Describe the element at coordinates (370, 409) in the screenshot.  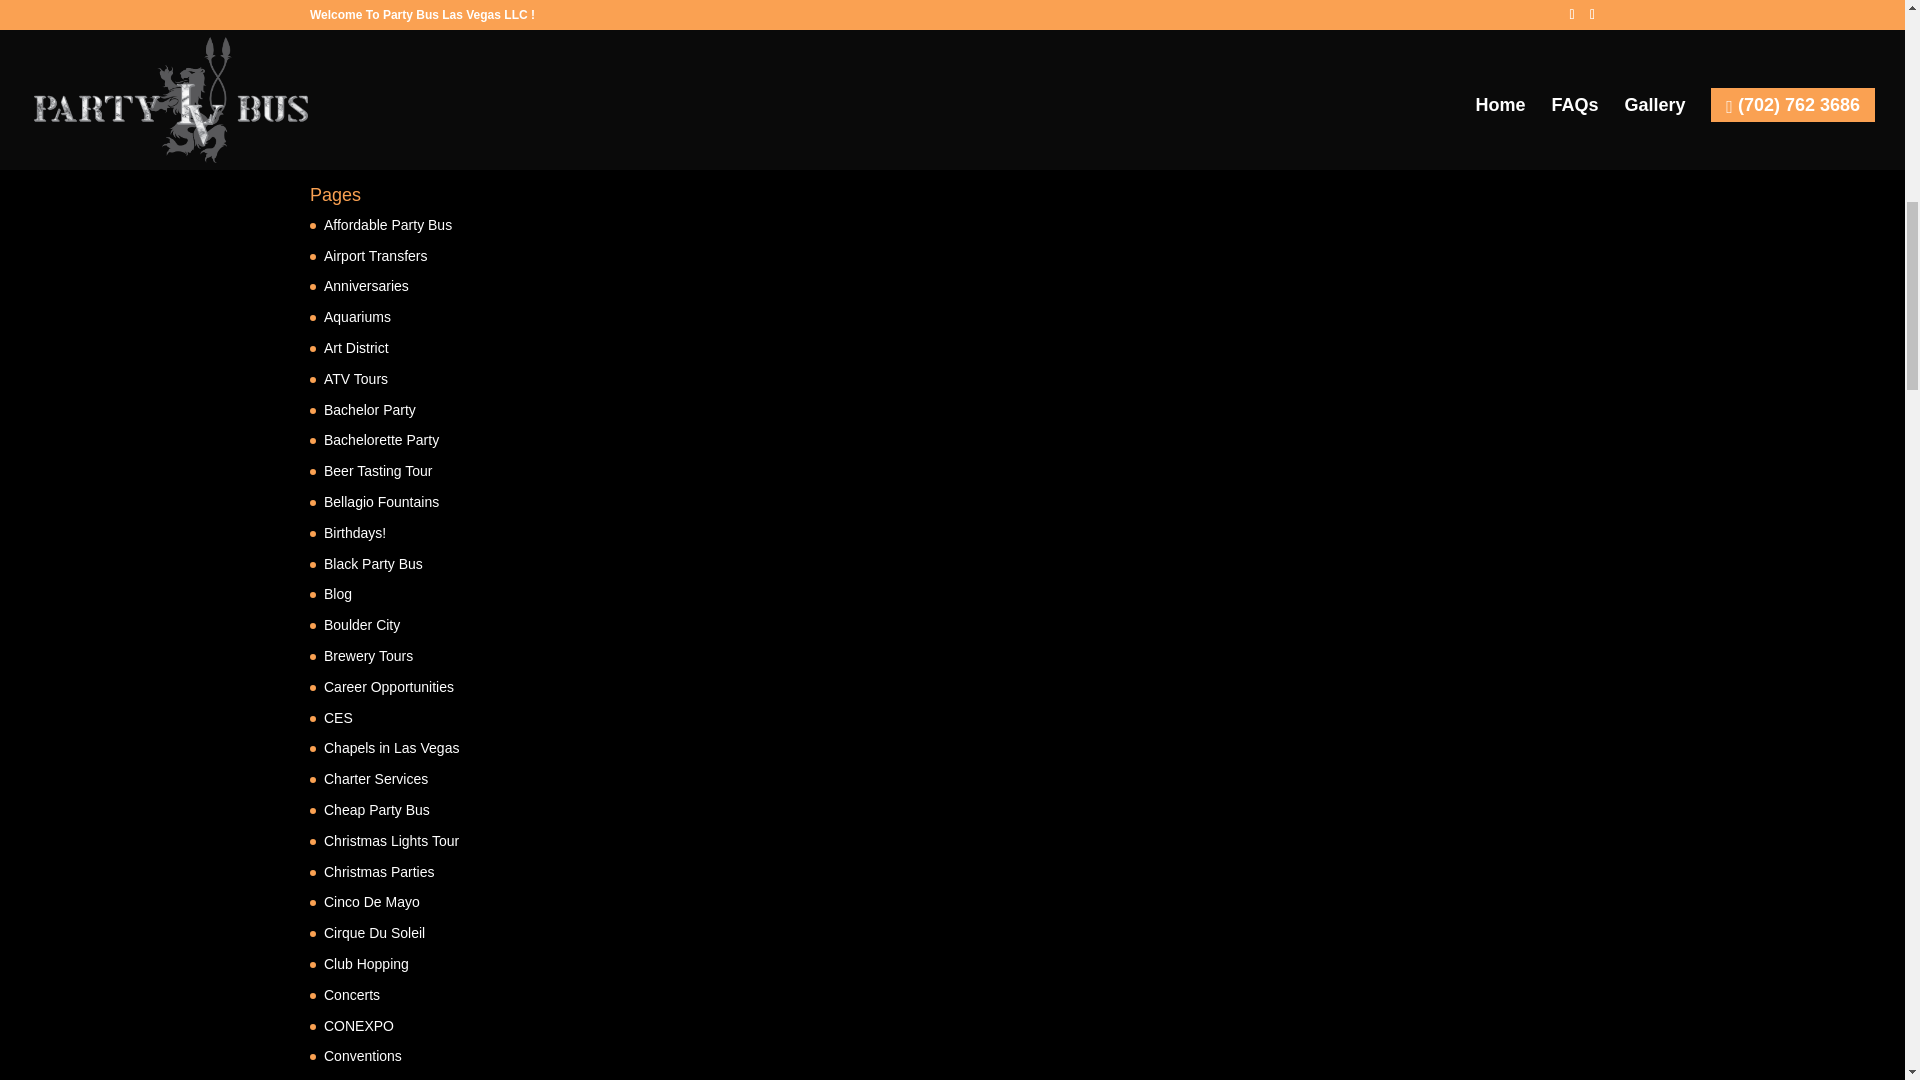
I see `Bachelor Party` at that location.